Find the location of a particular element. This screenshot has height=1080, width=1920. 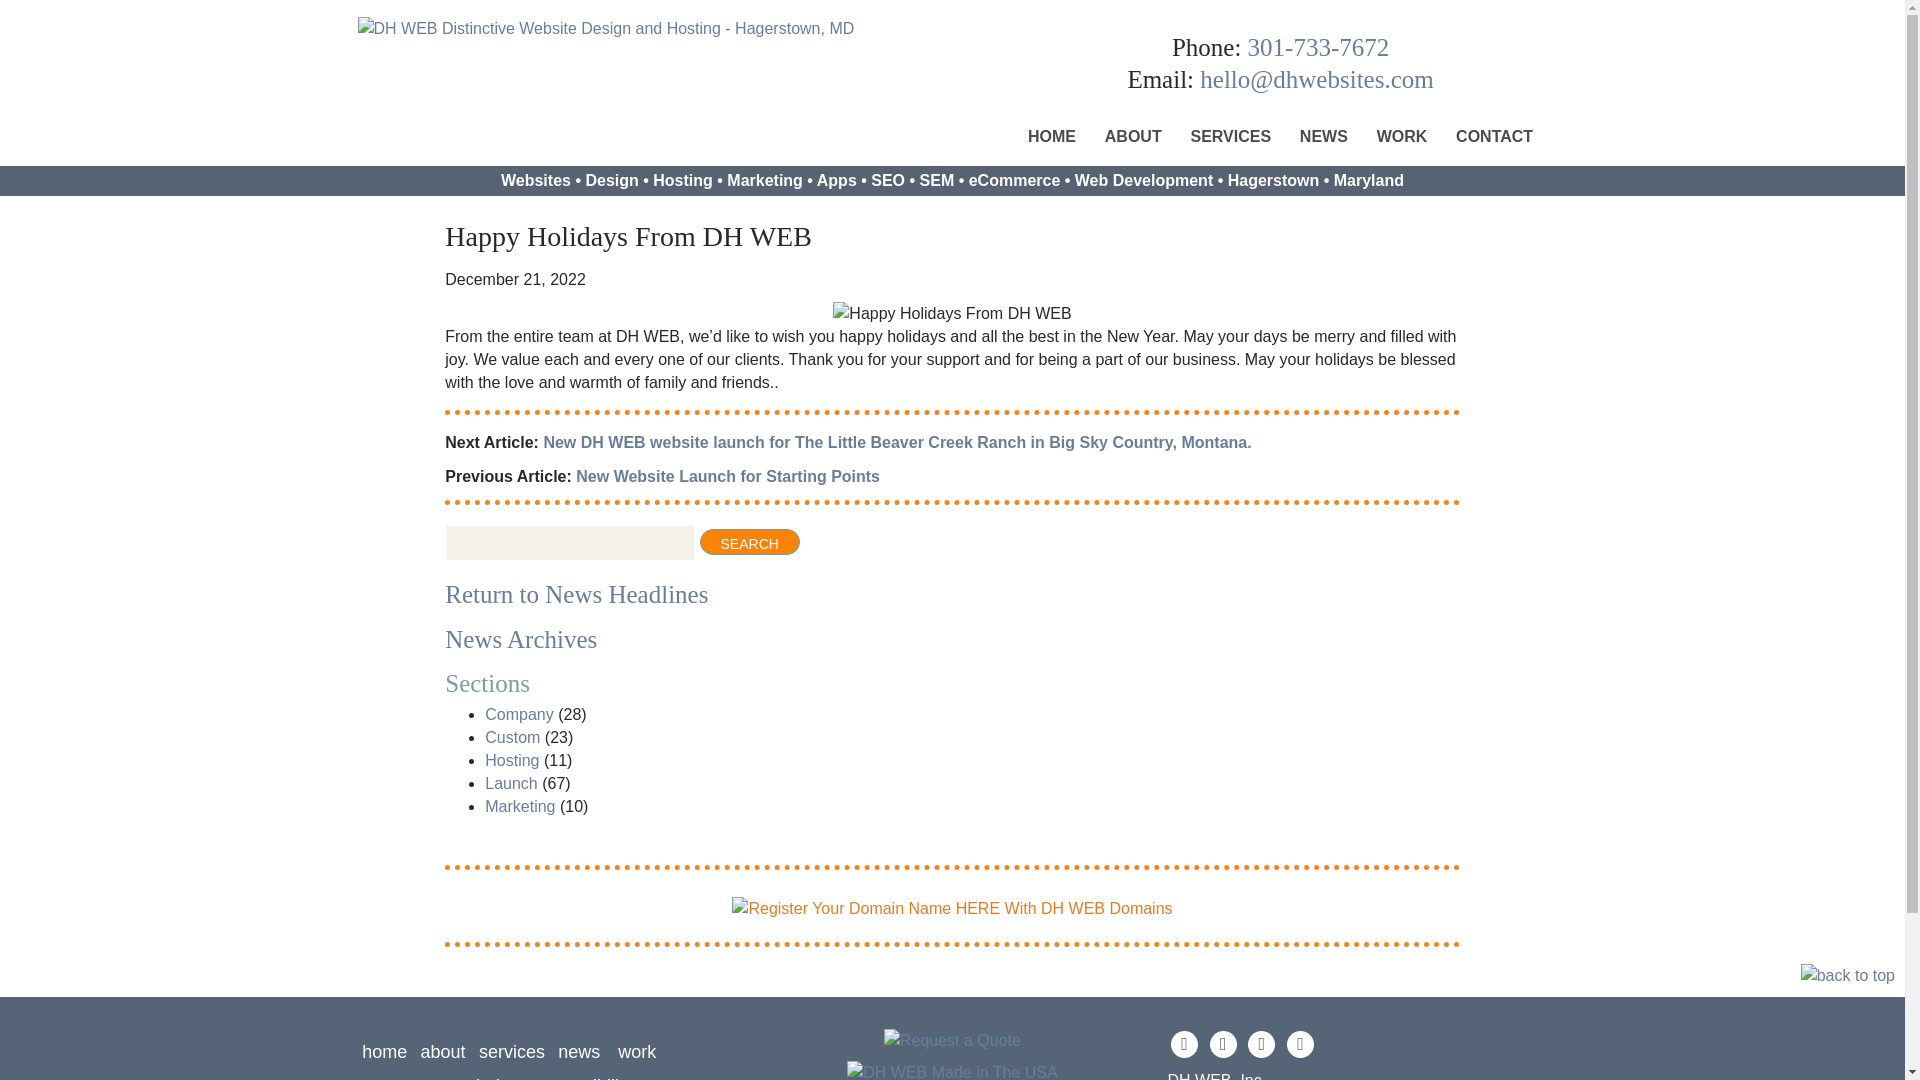

services is located at coordinates (512, 1052).